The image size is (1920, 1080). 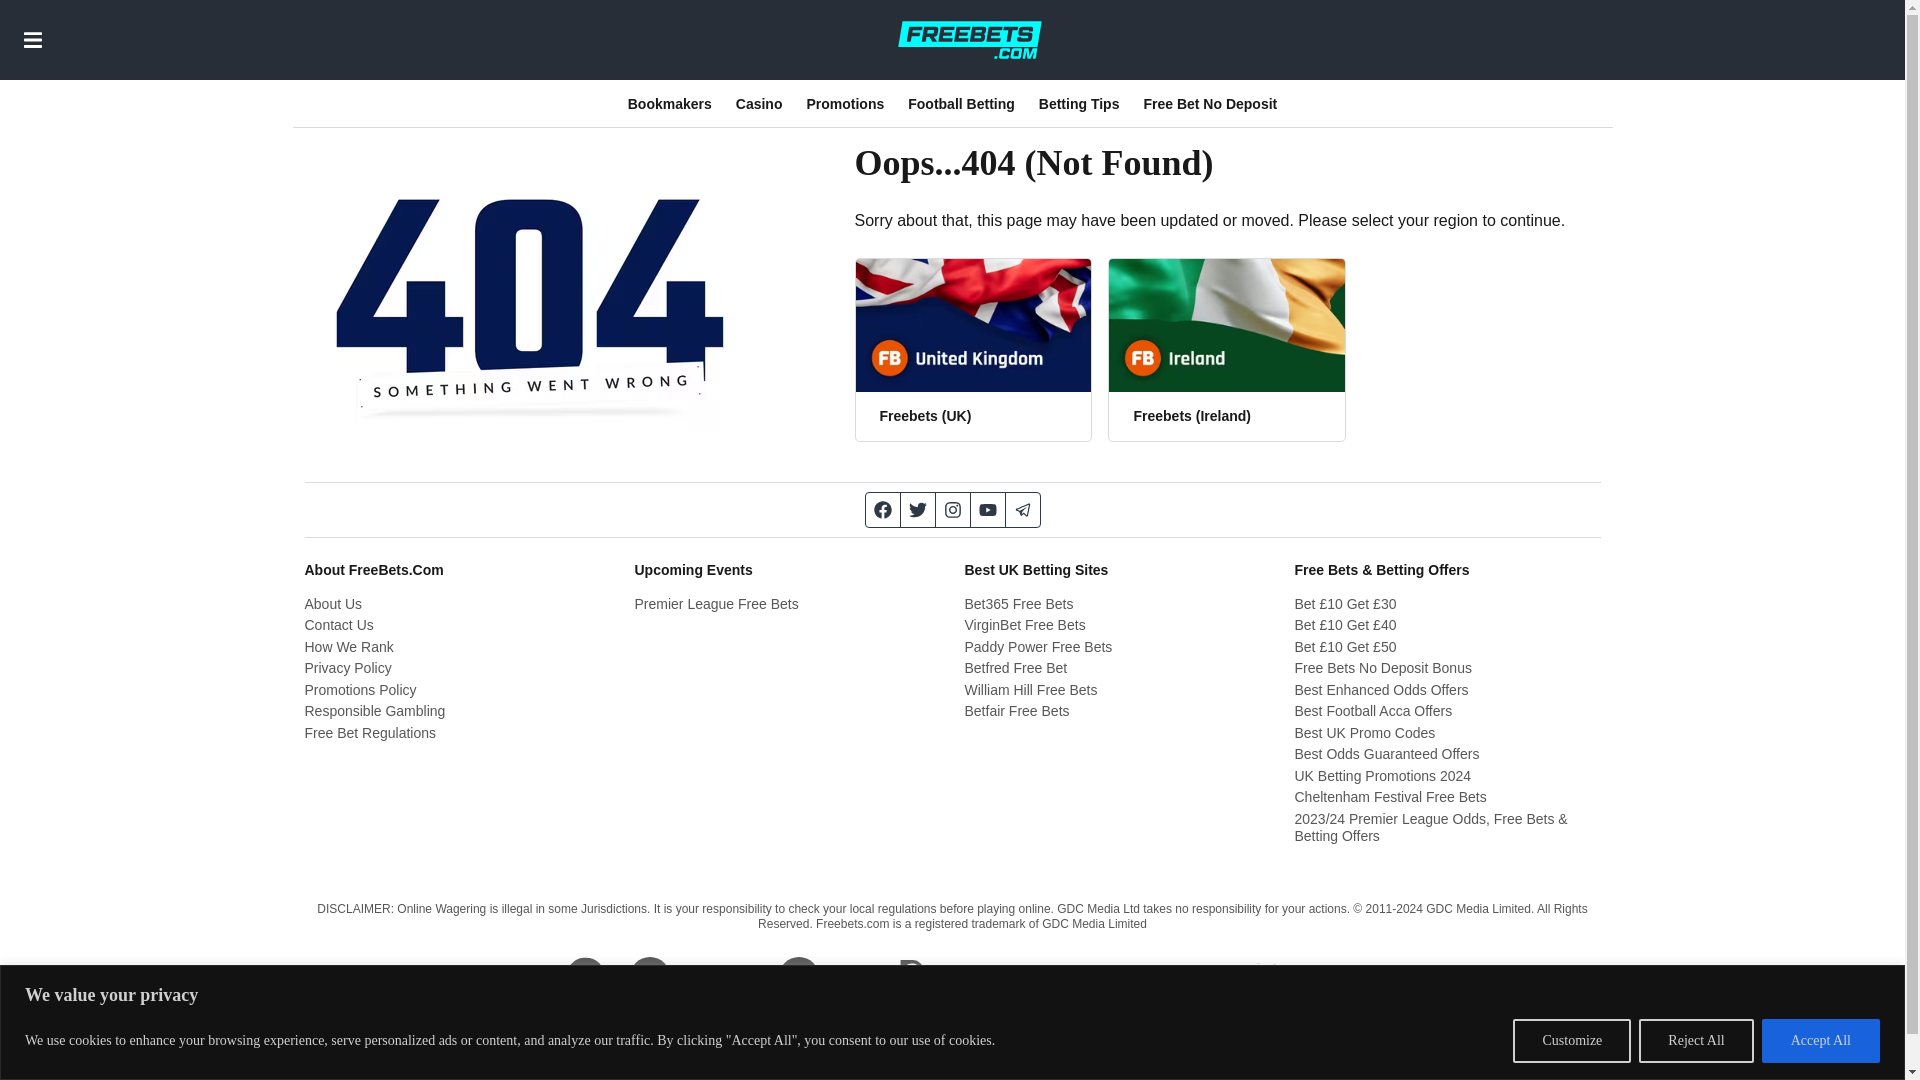 I want to click on Instagram page, so click(x=954, y=510).